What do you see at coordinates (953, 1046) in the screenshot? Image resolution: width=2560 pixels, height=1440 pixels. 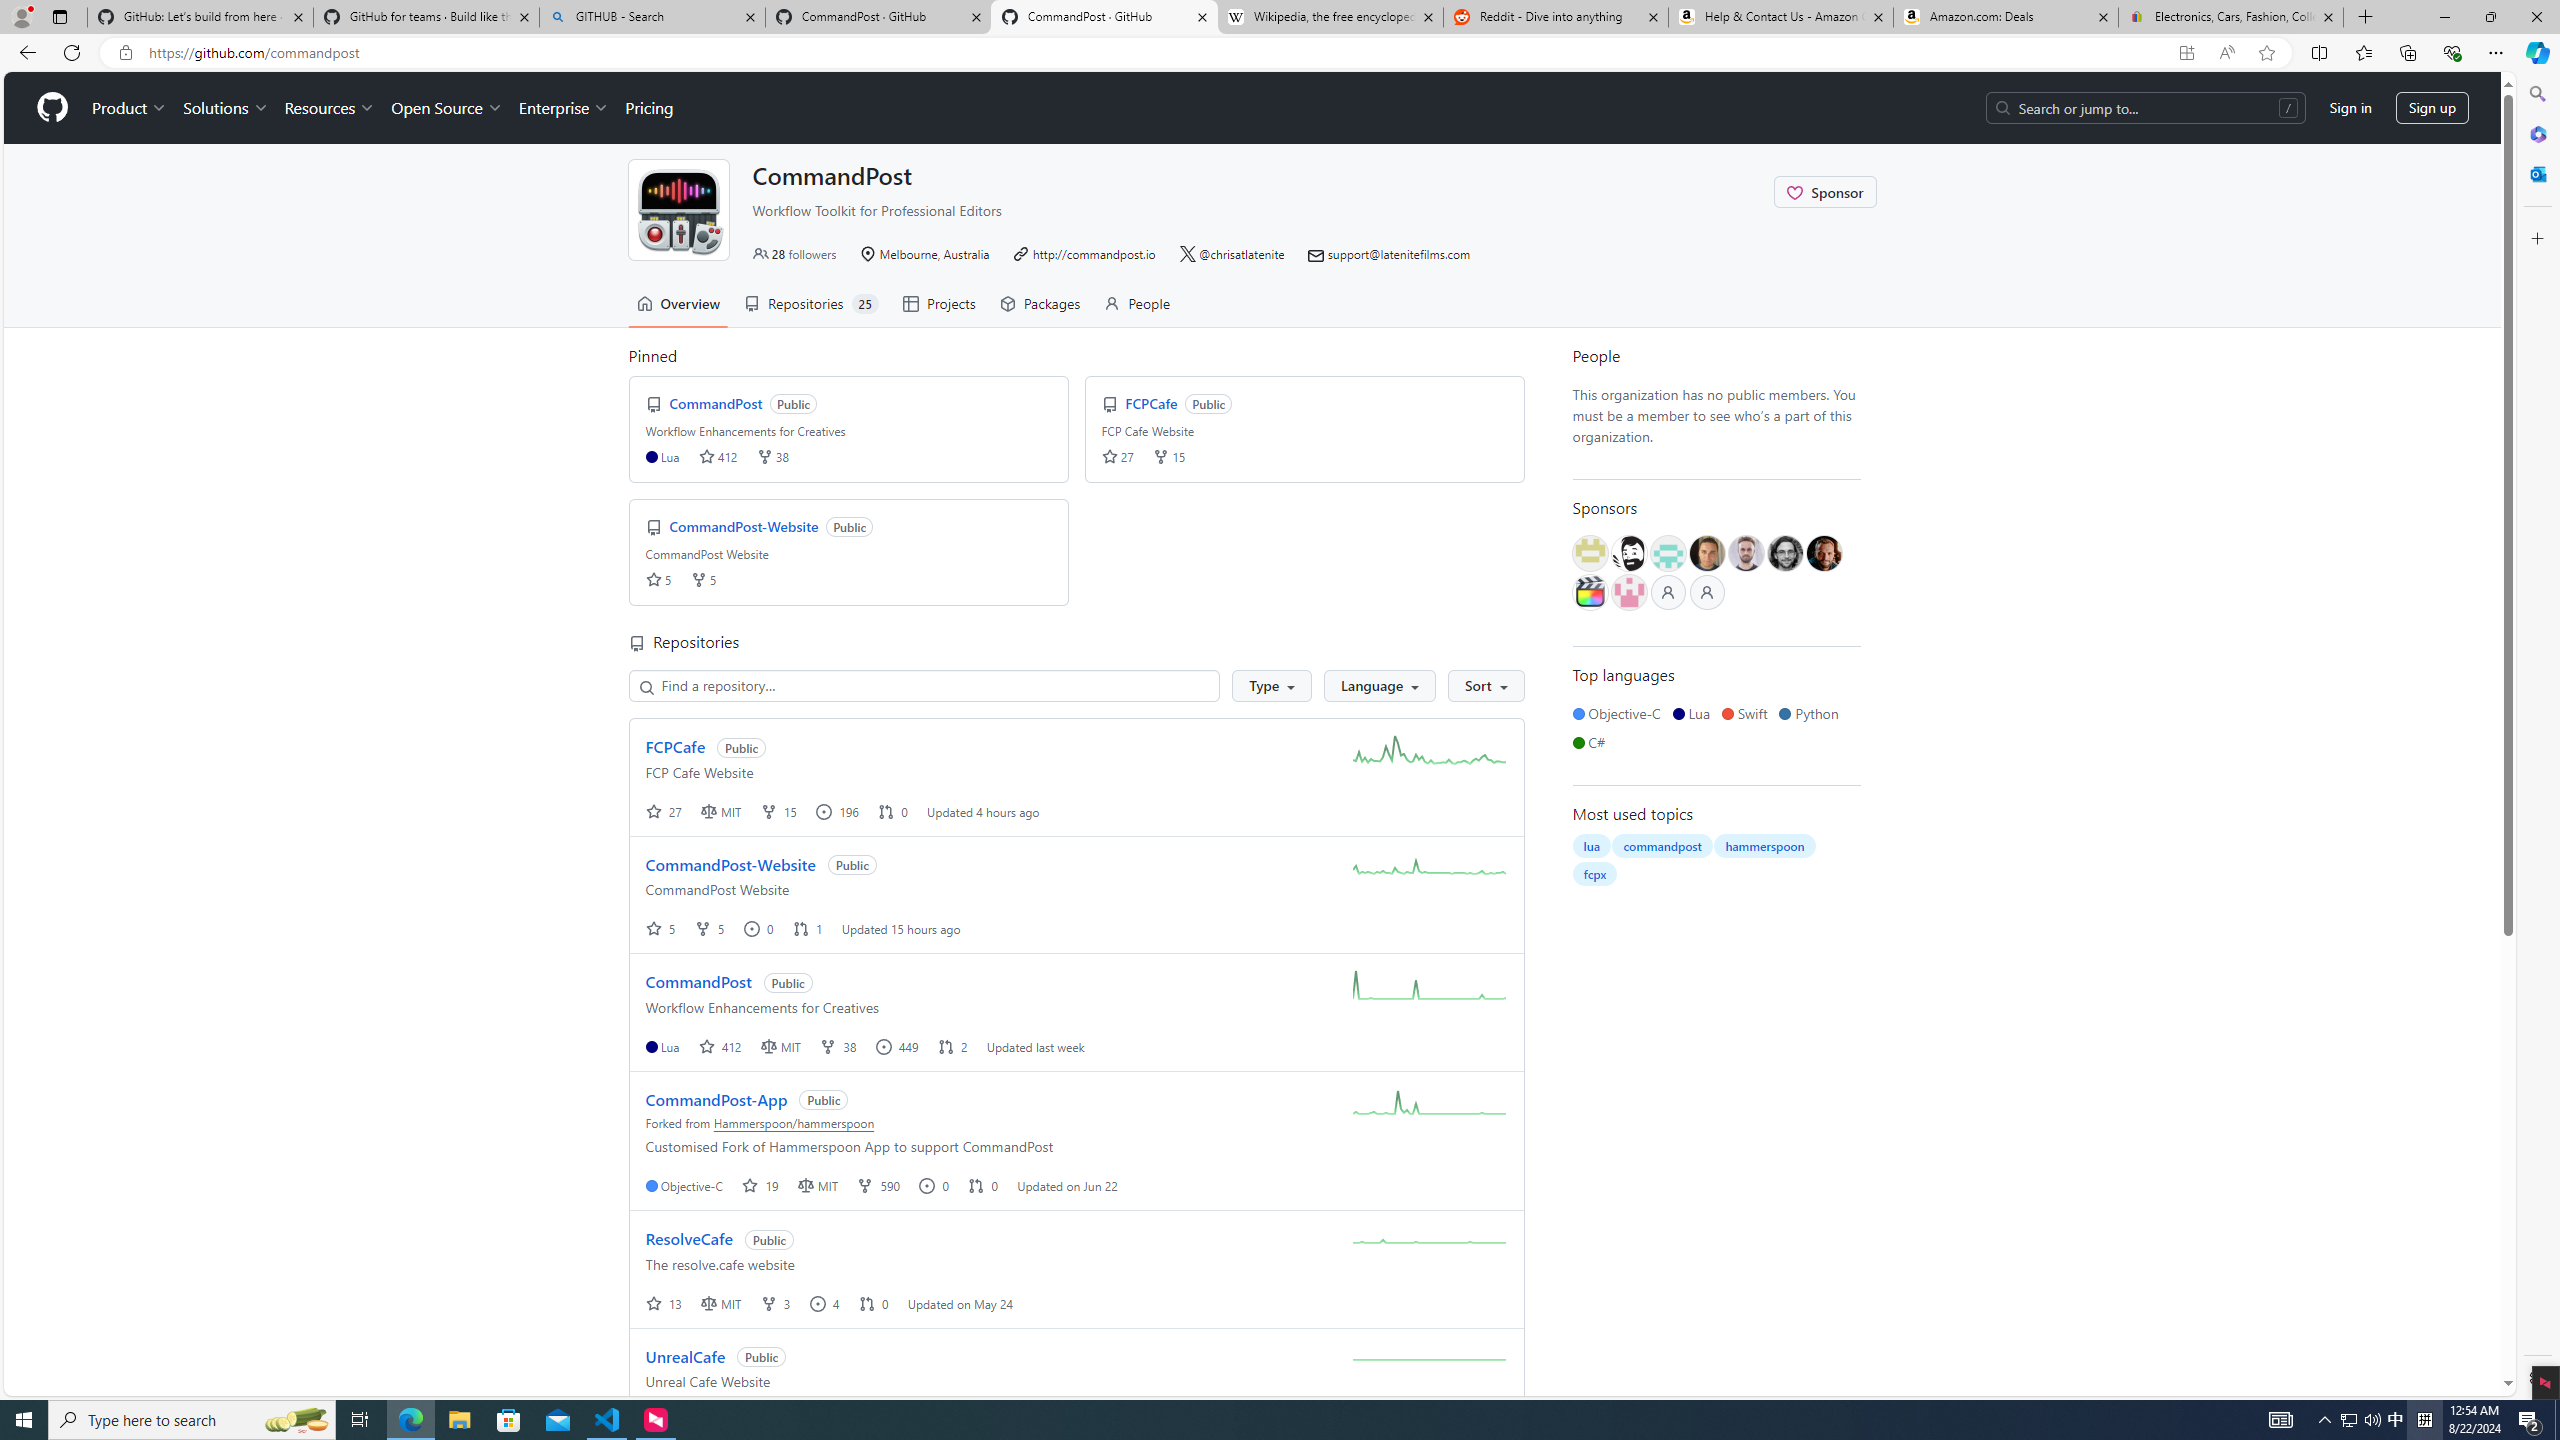 I see ` 2 ` at bounding box center [953, 1046].